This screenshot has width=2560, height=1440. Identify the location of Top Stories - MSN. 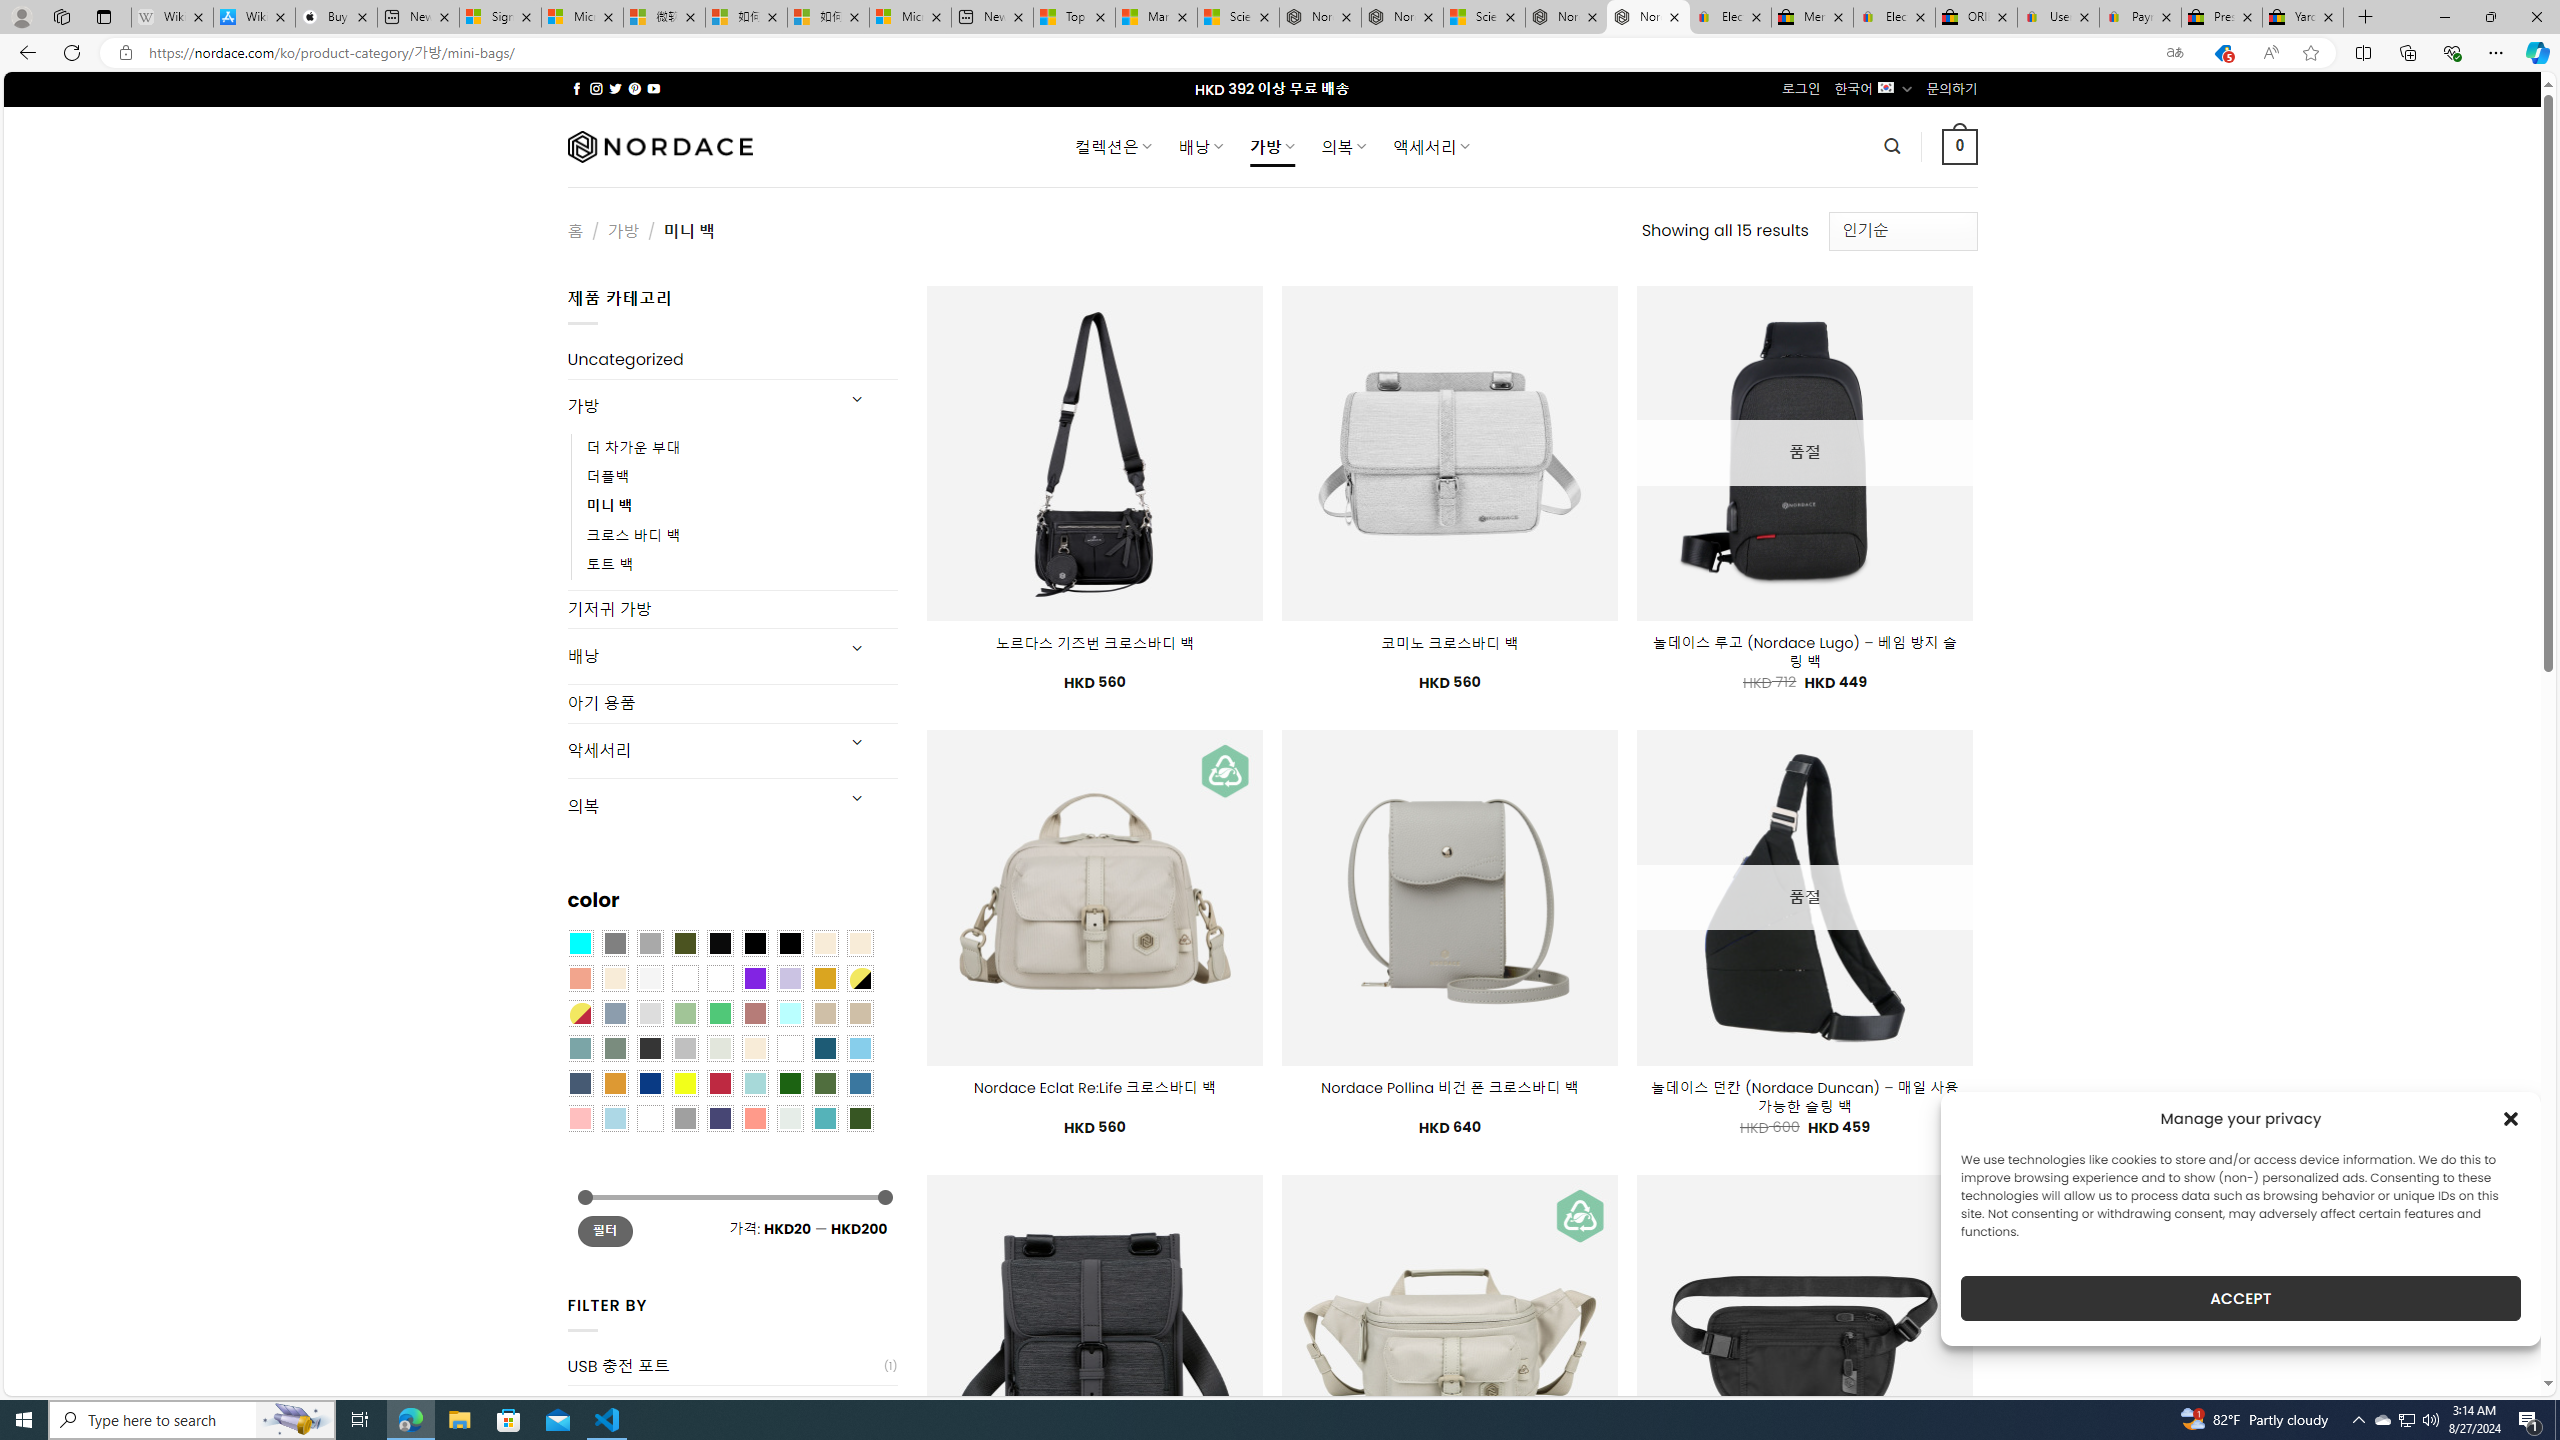
(1074, 17).